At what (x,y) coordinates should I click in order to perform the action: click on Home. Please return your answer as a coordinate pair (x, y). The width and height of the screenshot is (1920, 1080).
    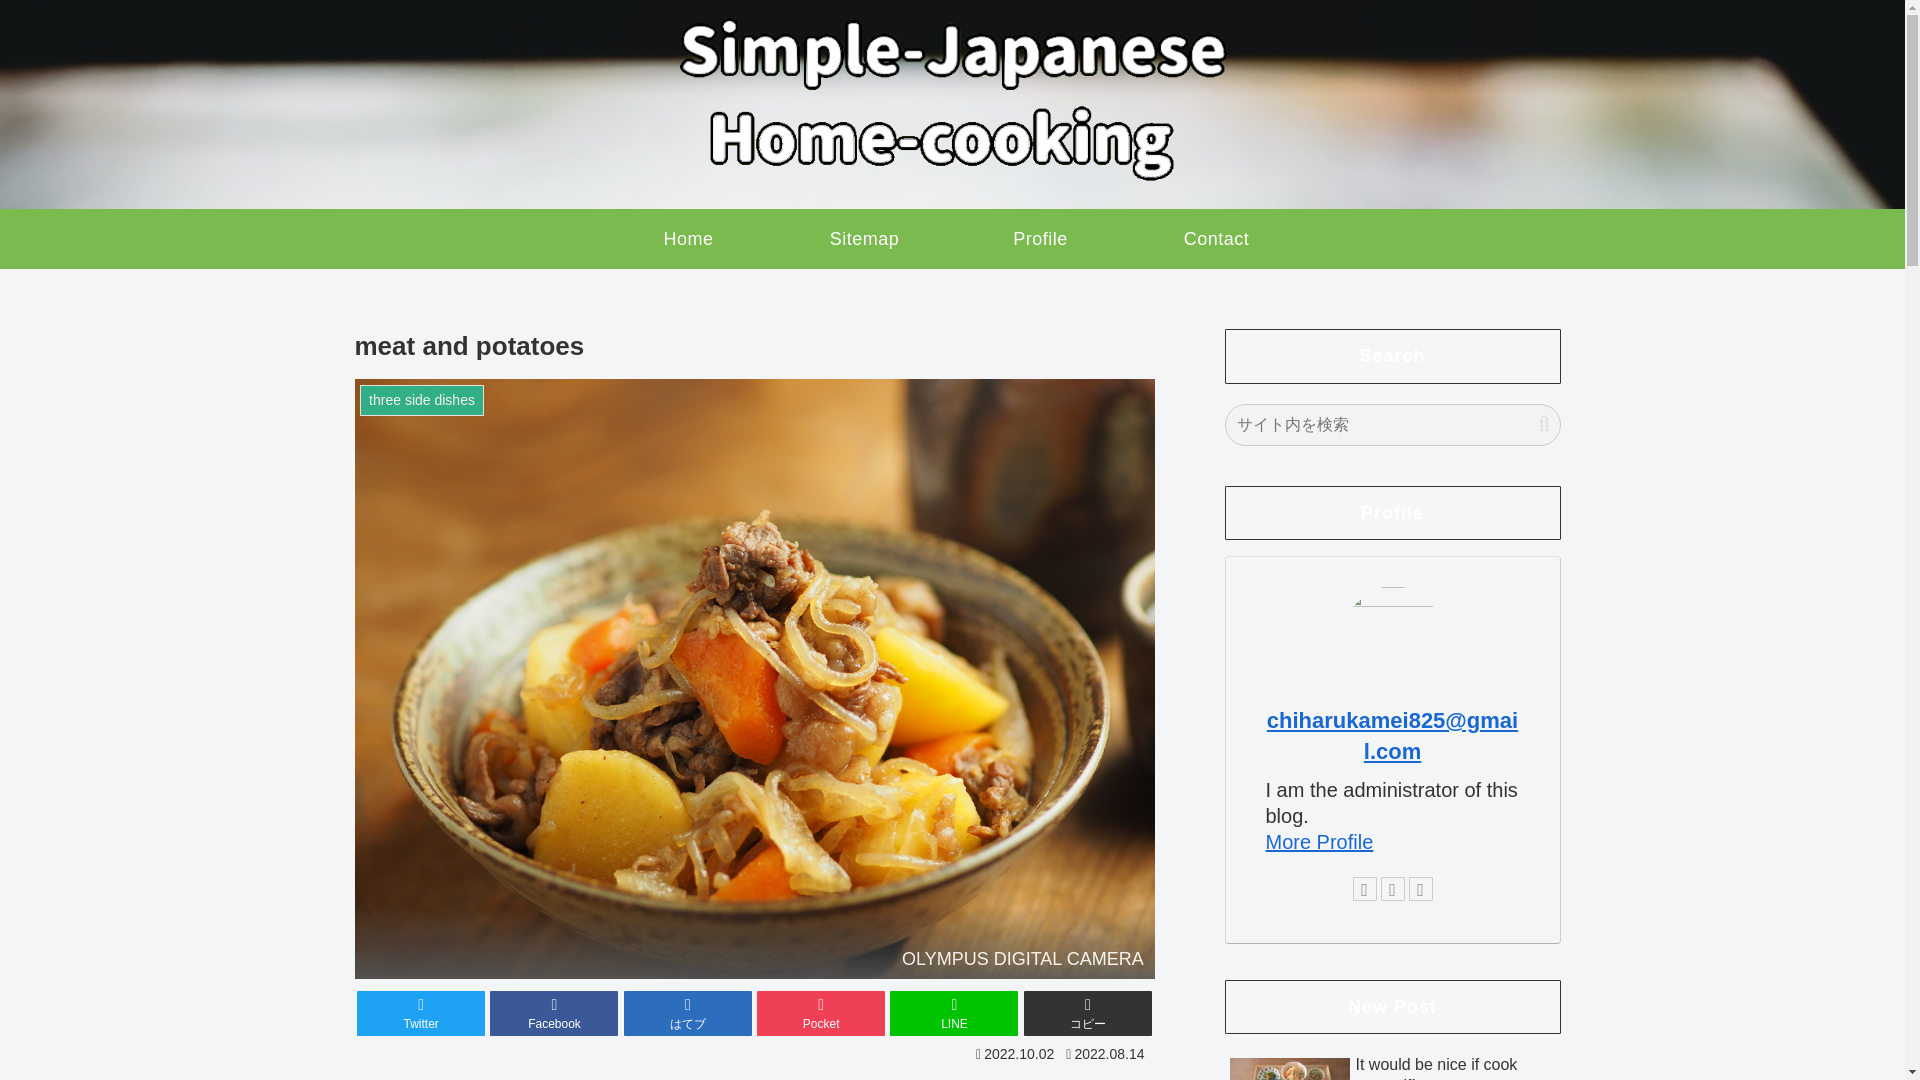
    Looking at the image, I should click on (687, 238).